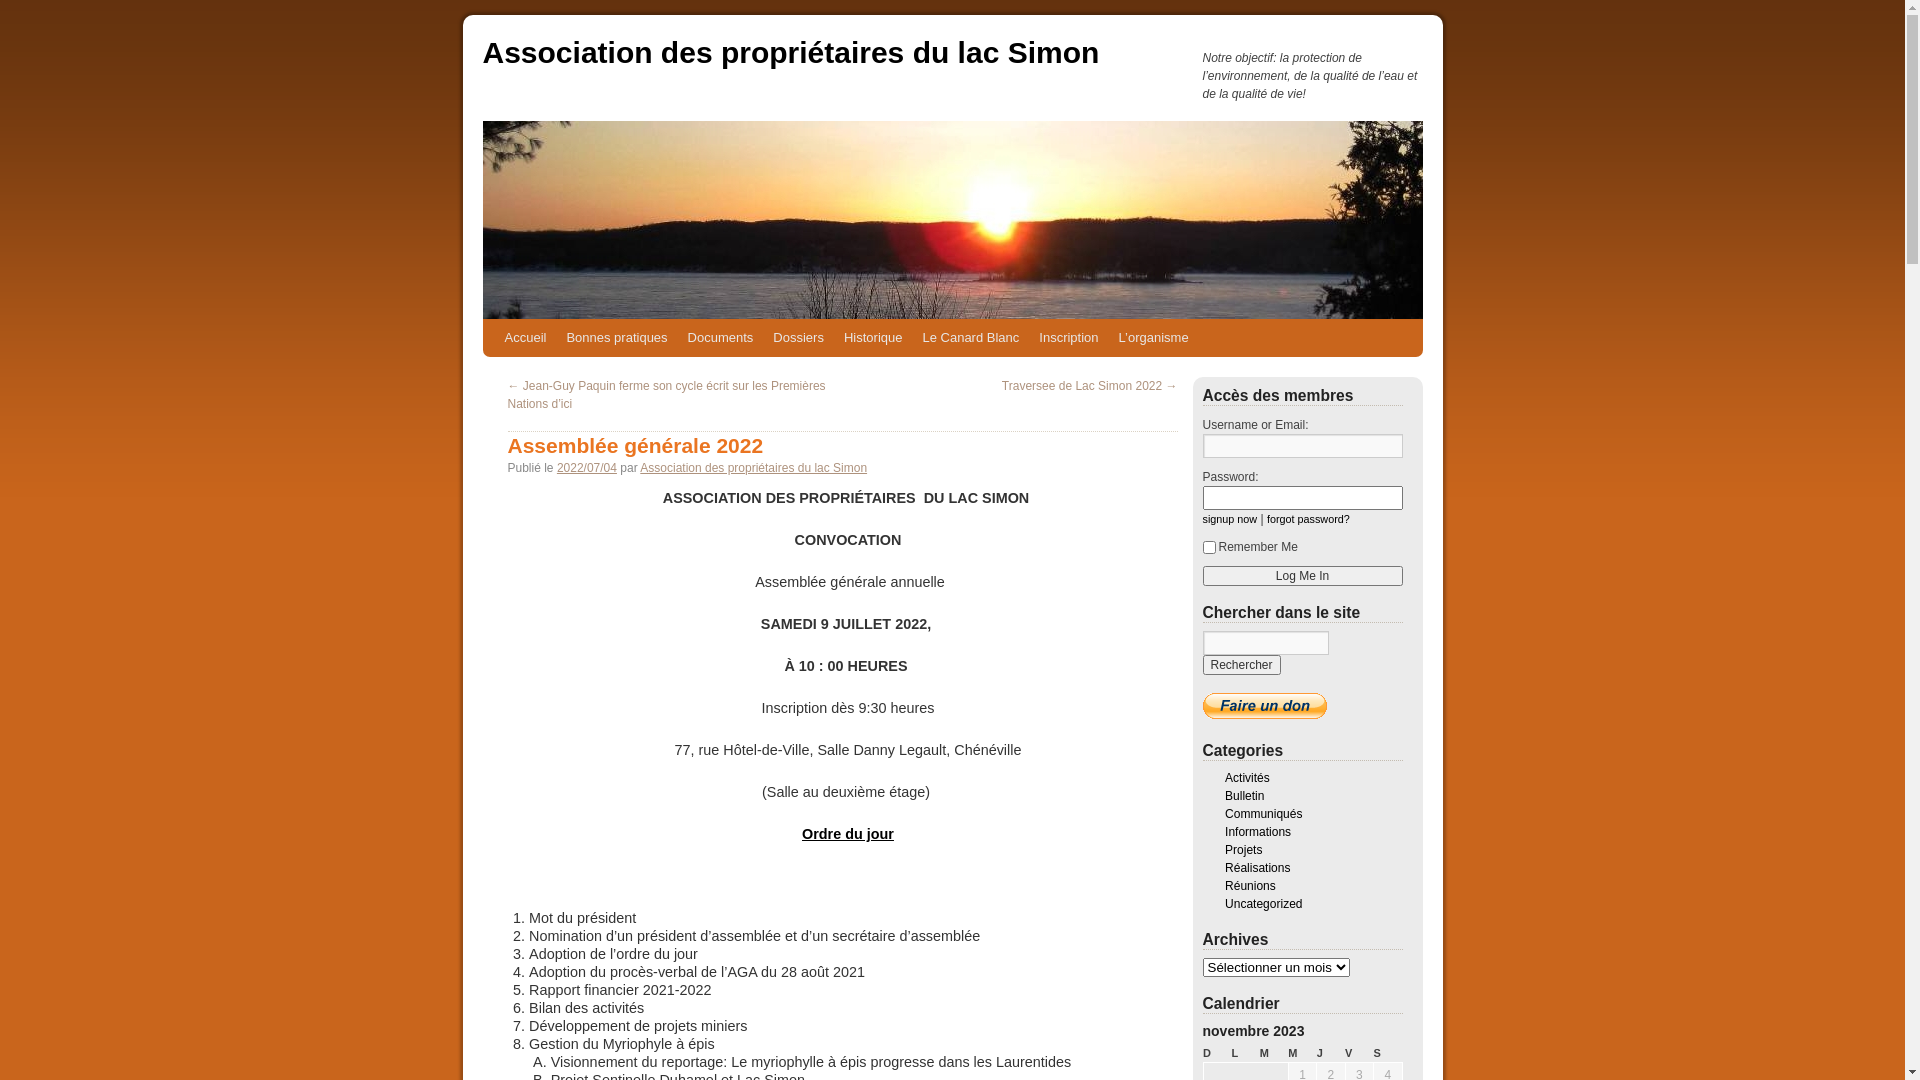  What do you see at coordinates (798, 338) in the screenshot?
I see `Dossiers` at bounding box center [798, 338].